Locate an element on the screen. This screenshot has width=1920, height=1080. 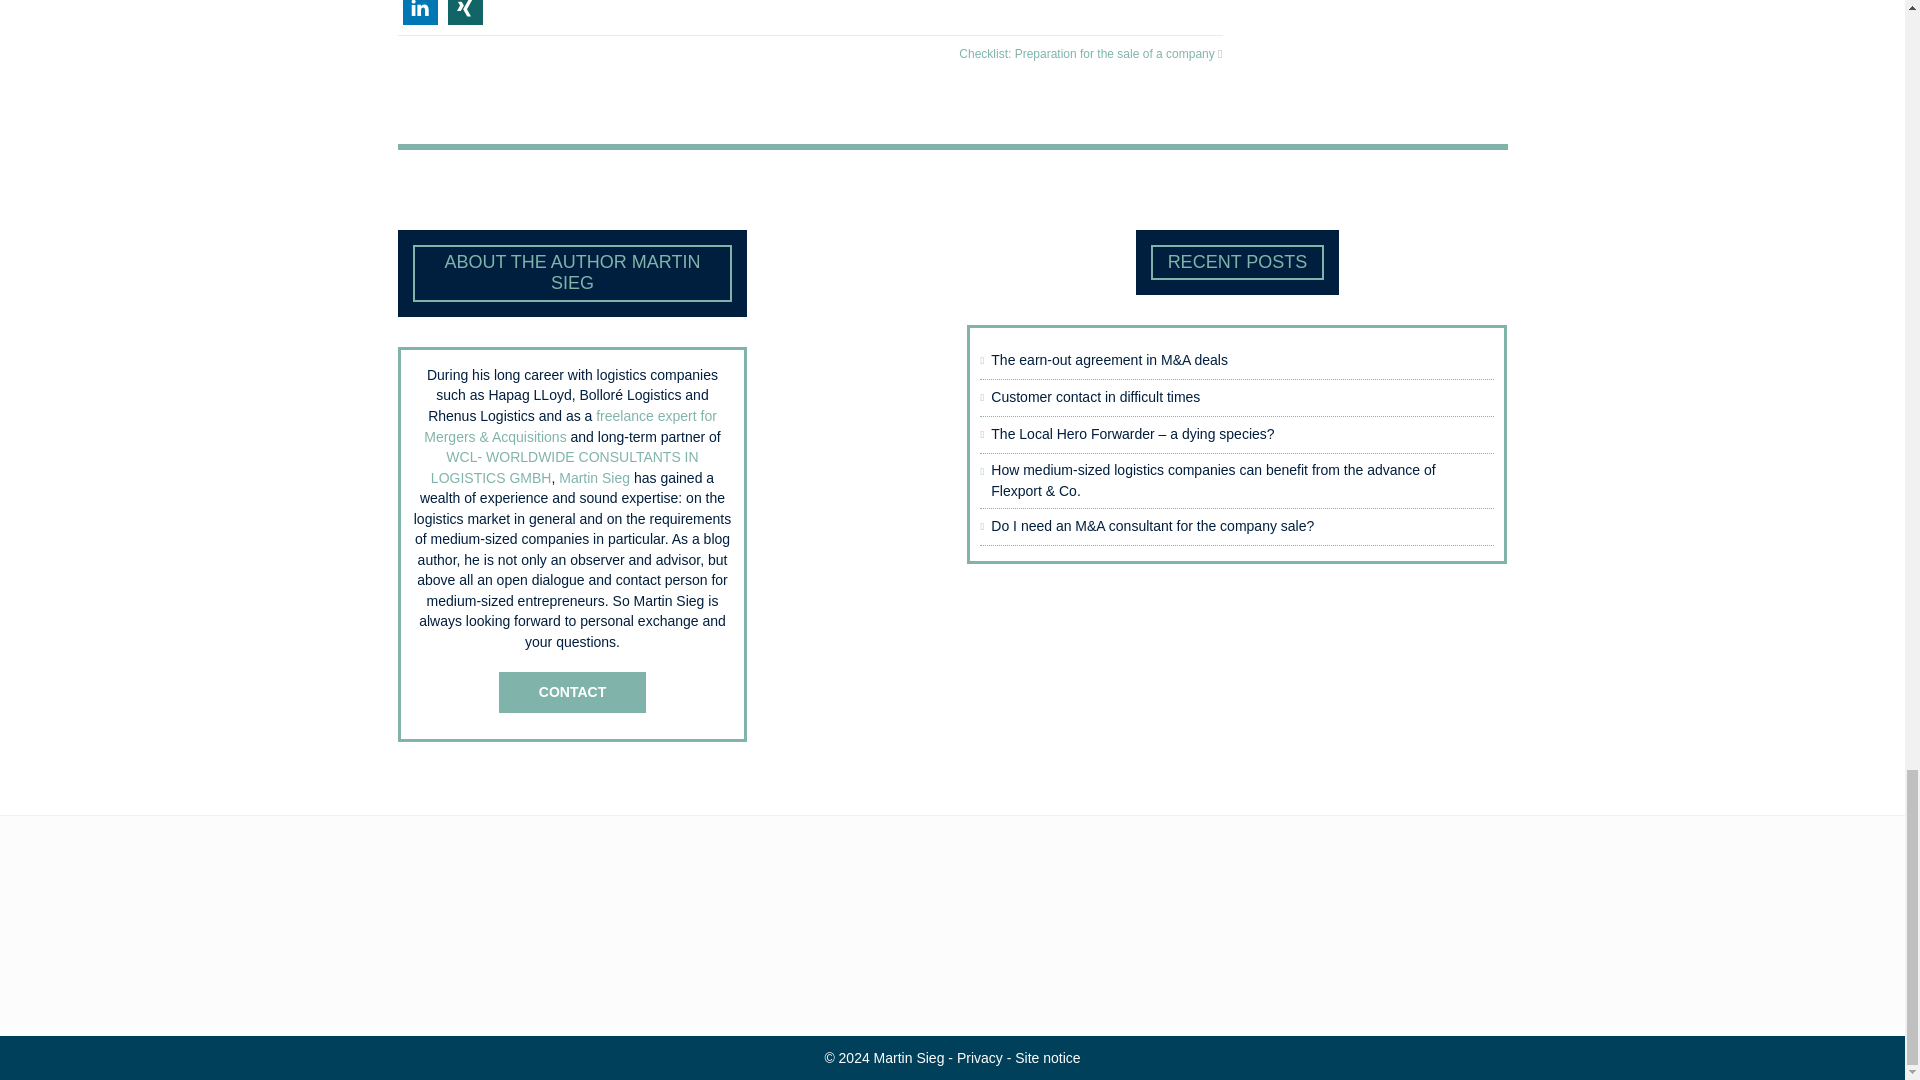
CONTACT is located at coordinates (572, 692).